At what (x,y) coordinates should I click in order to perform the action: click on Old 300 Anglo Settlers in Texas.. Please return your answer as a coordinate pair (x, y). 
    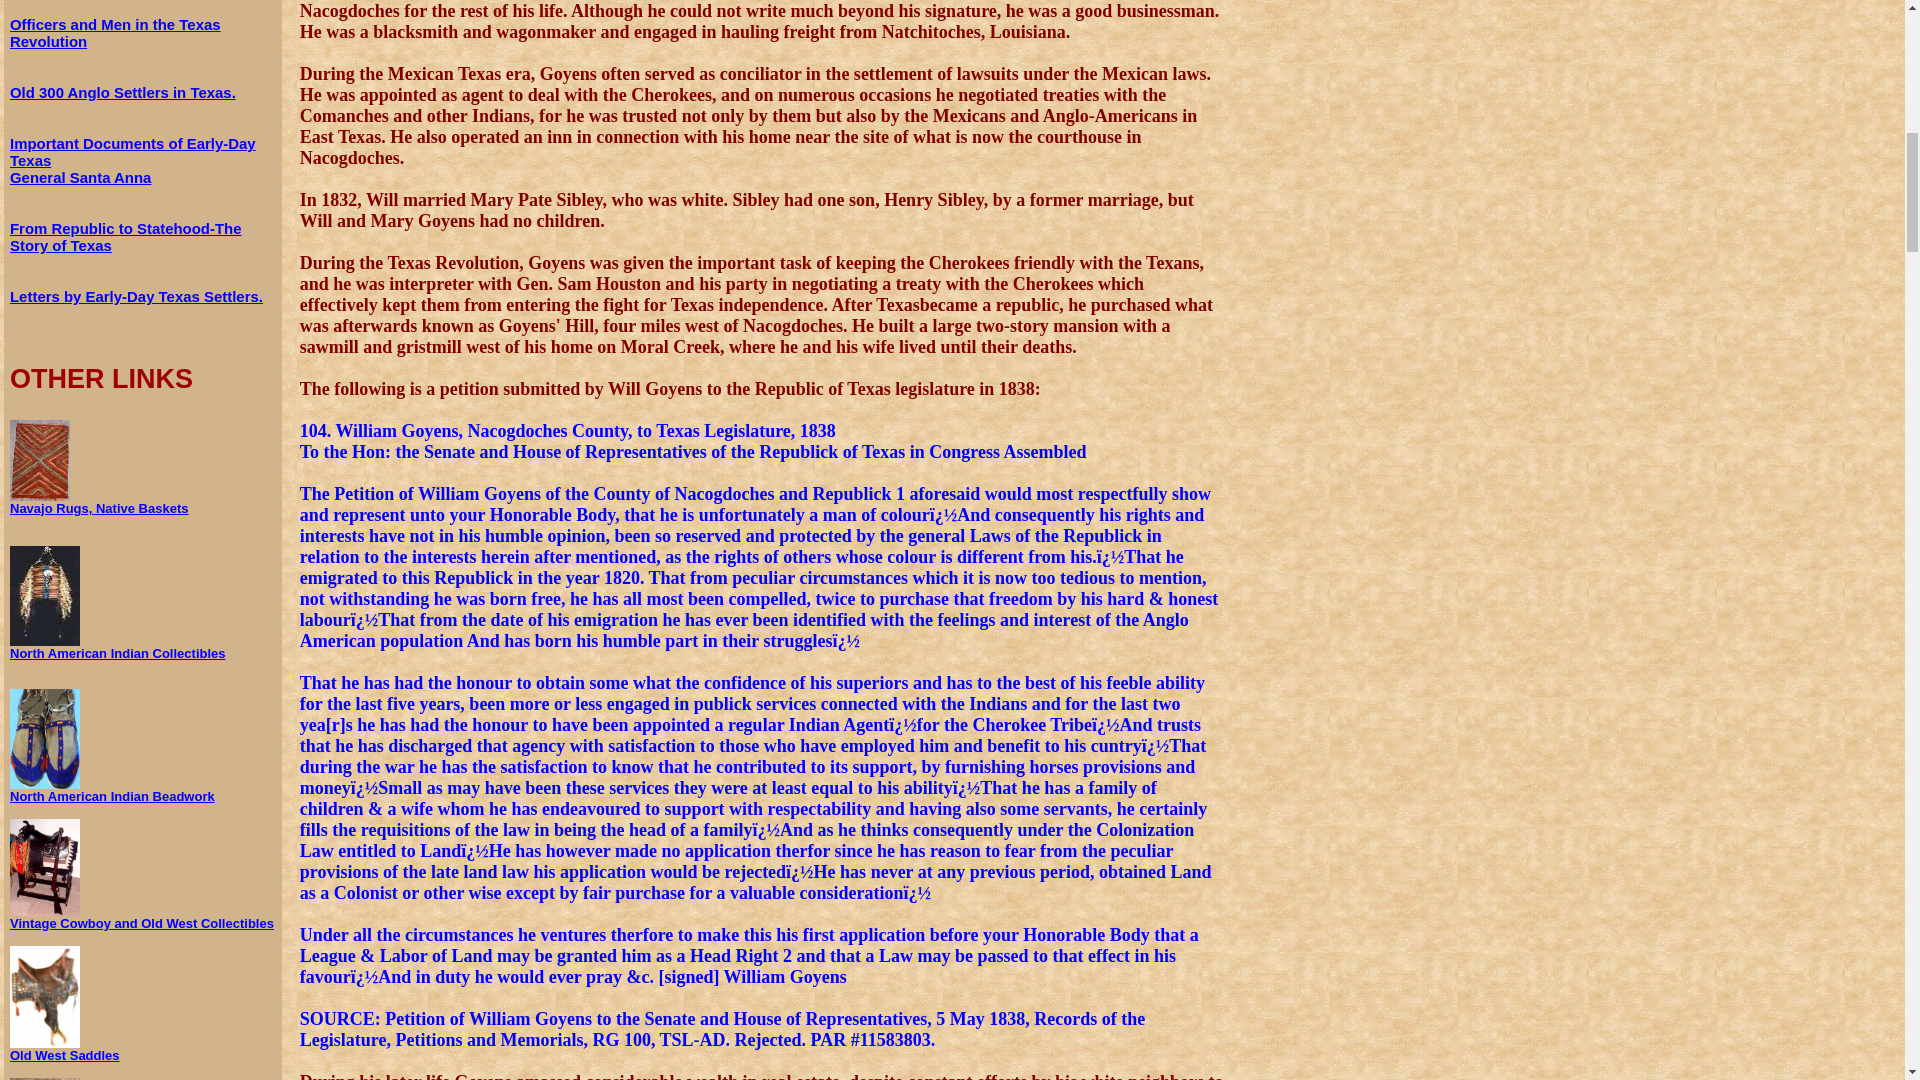
    Looking at the image, I should click on (122, 92).